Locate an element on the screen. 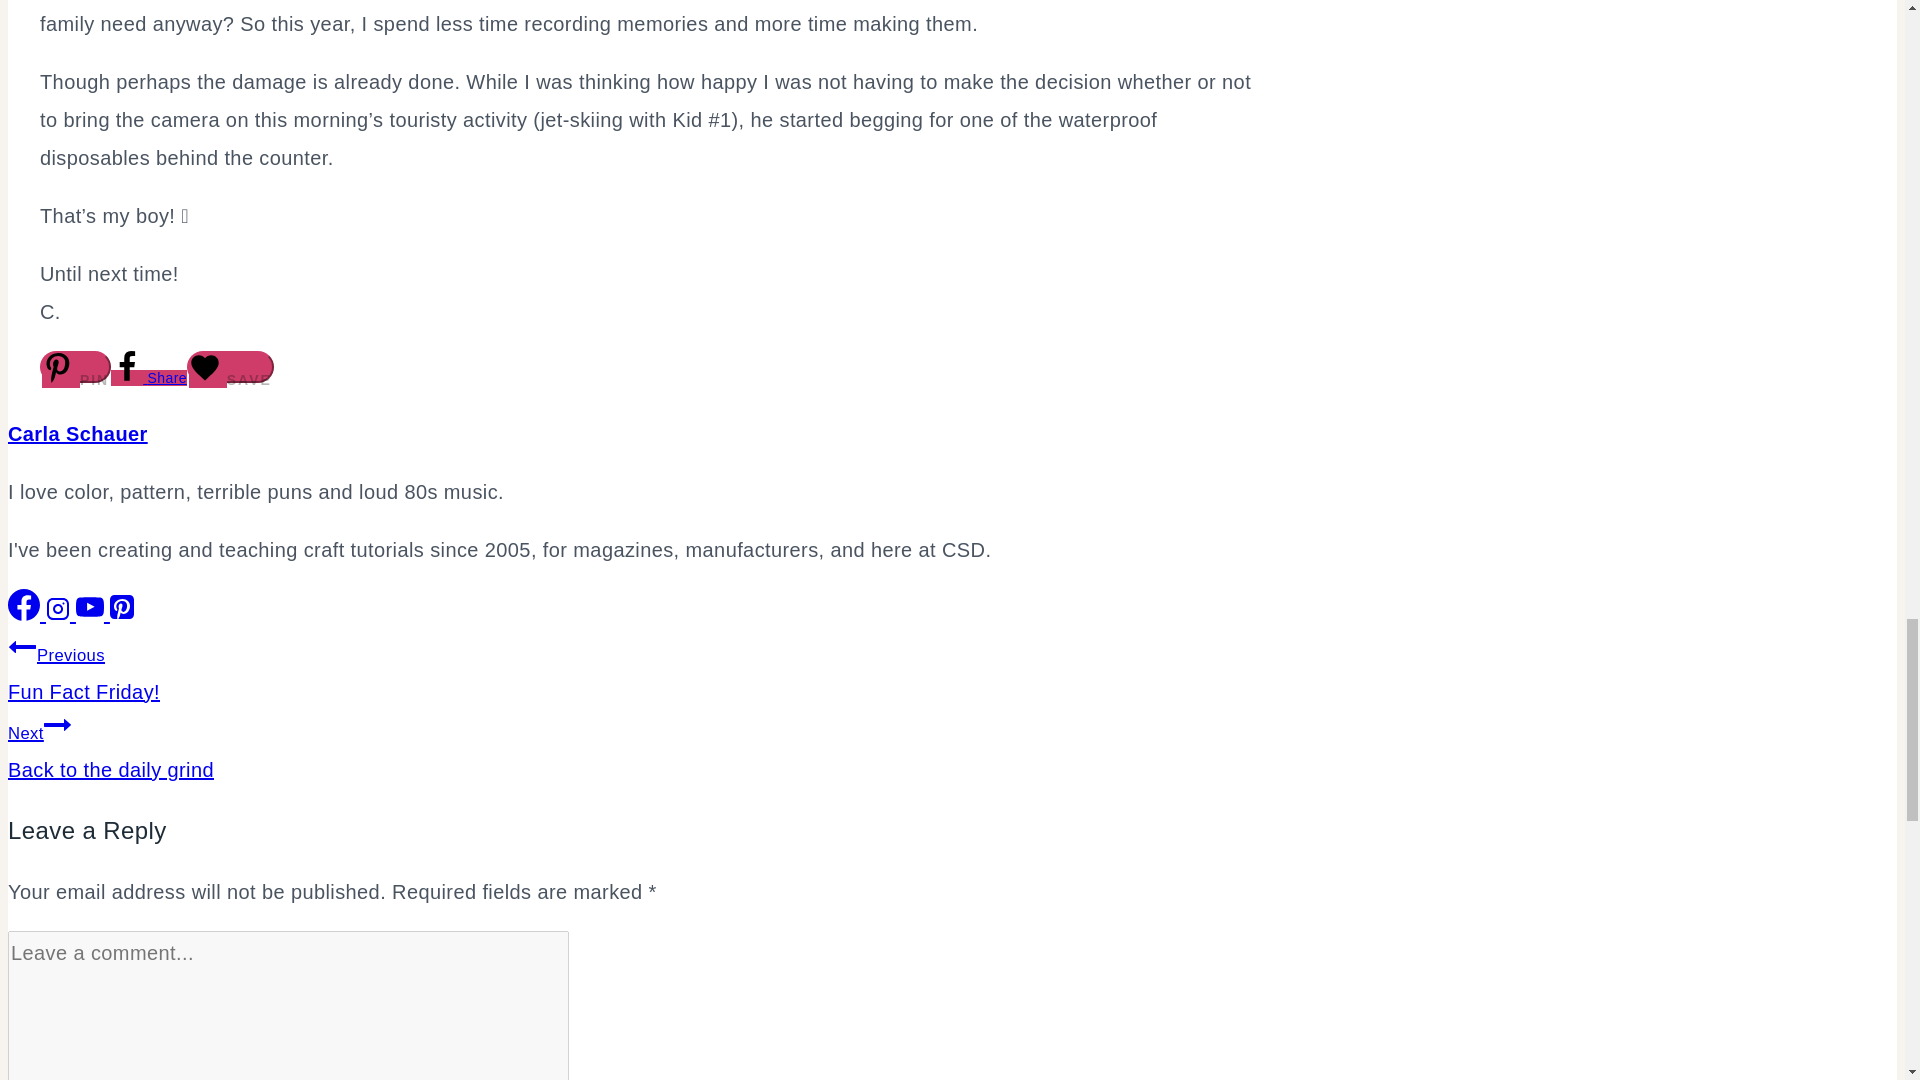 The height and width of the screenshot is (1080, 1920). Follow Carla Schauer on Facebook is located at coordinates (26, 614).